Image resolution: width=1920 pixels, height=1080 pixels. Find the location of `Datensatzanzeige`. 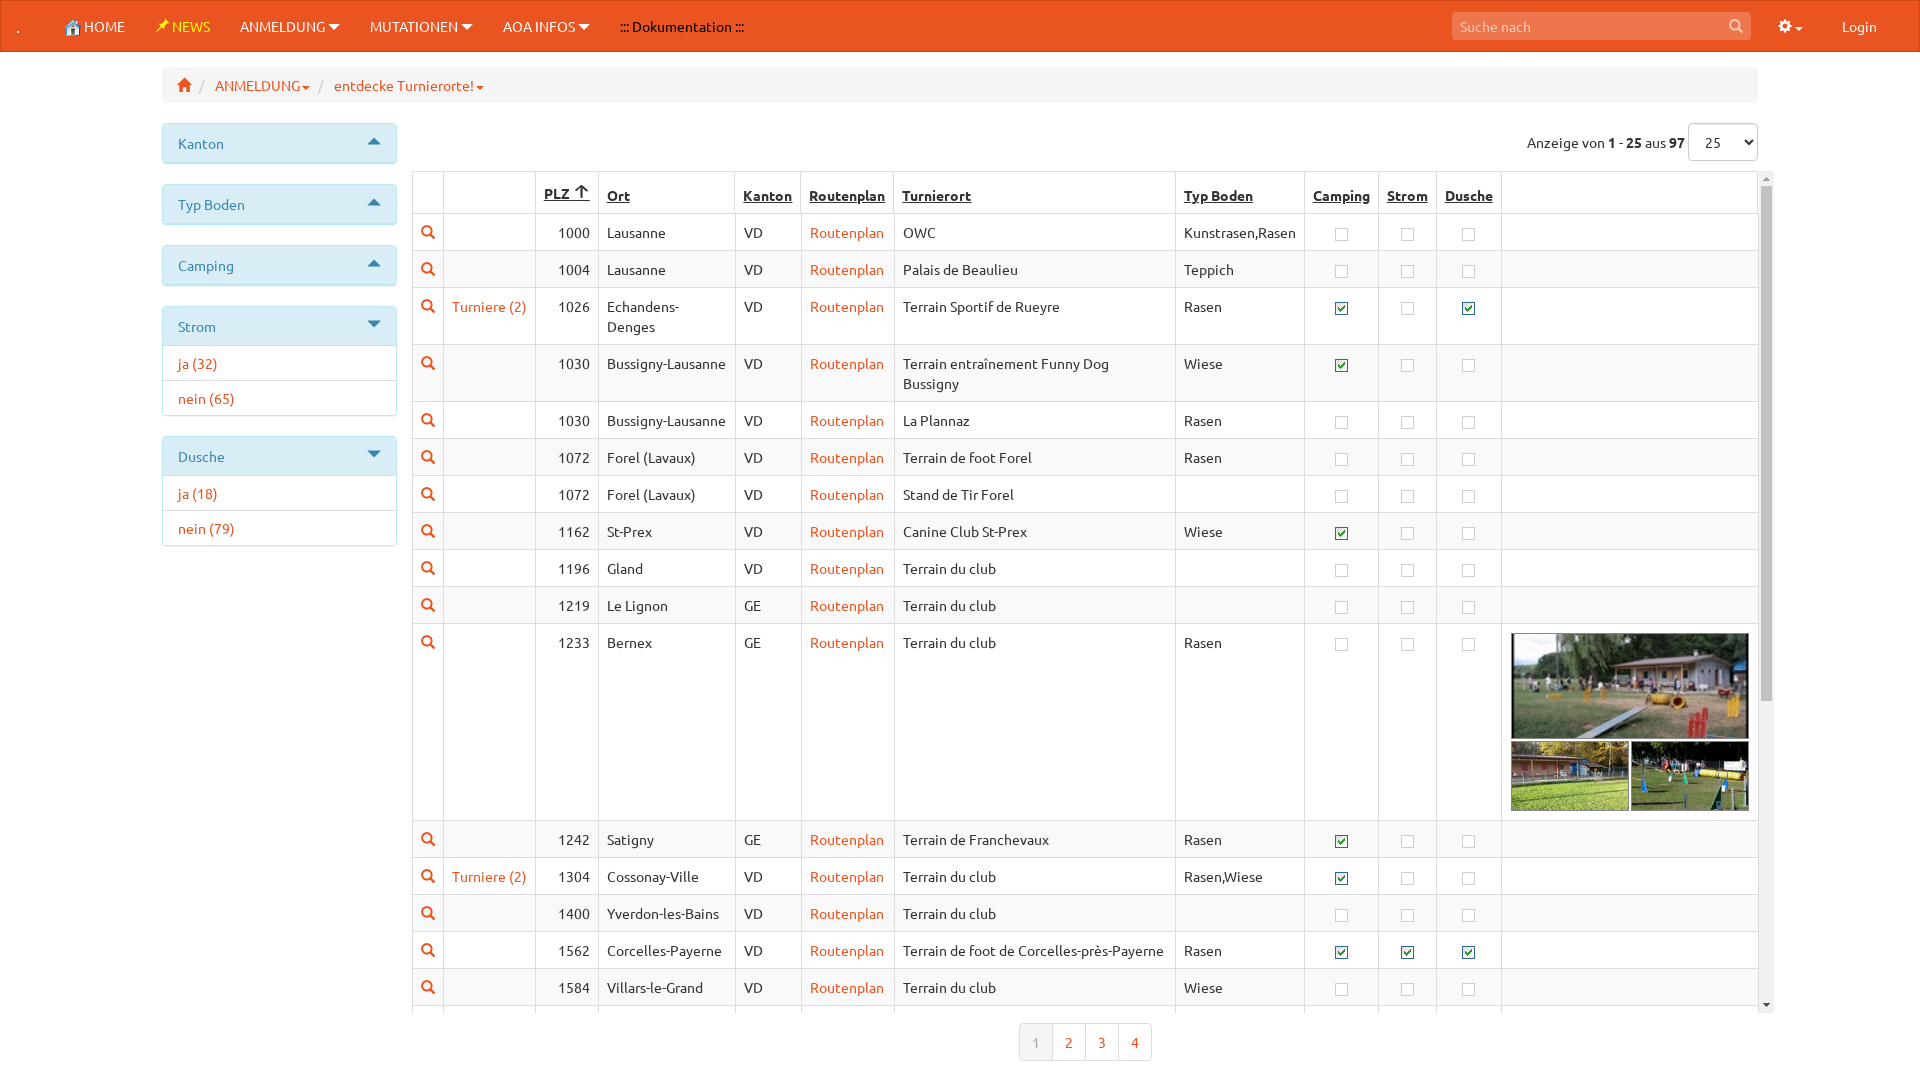

Datensatzanzeige is located at coordinates (428, 876).